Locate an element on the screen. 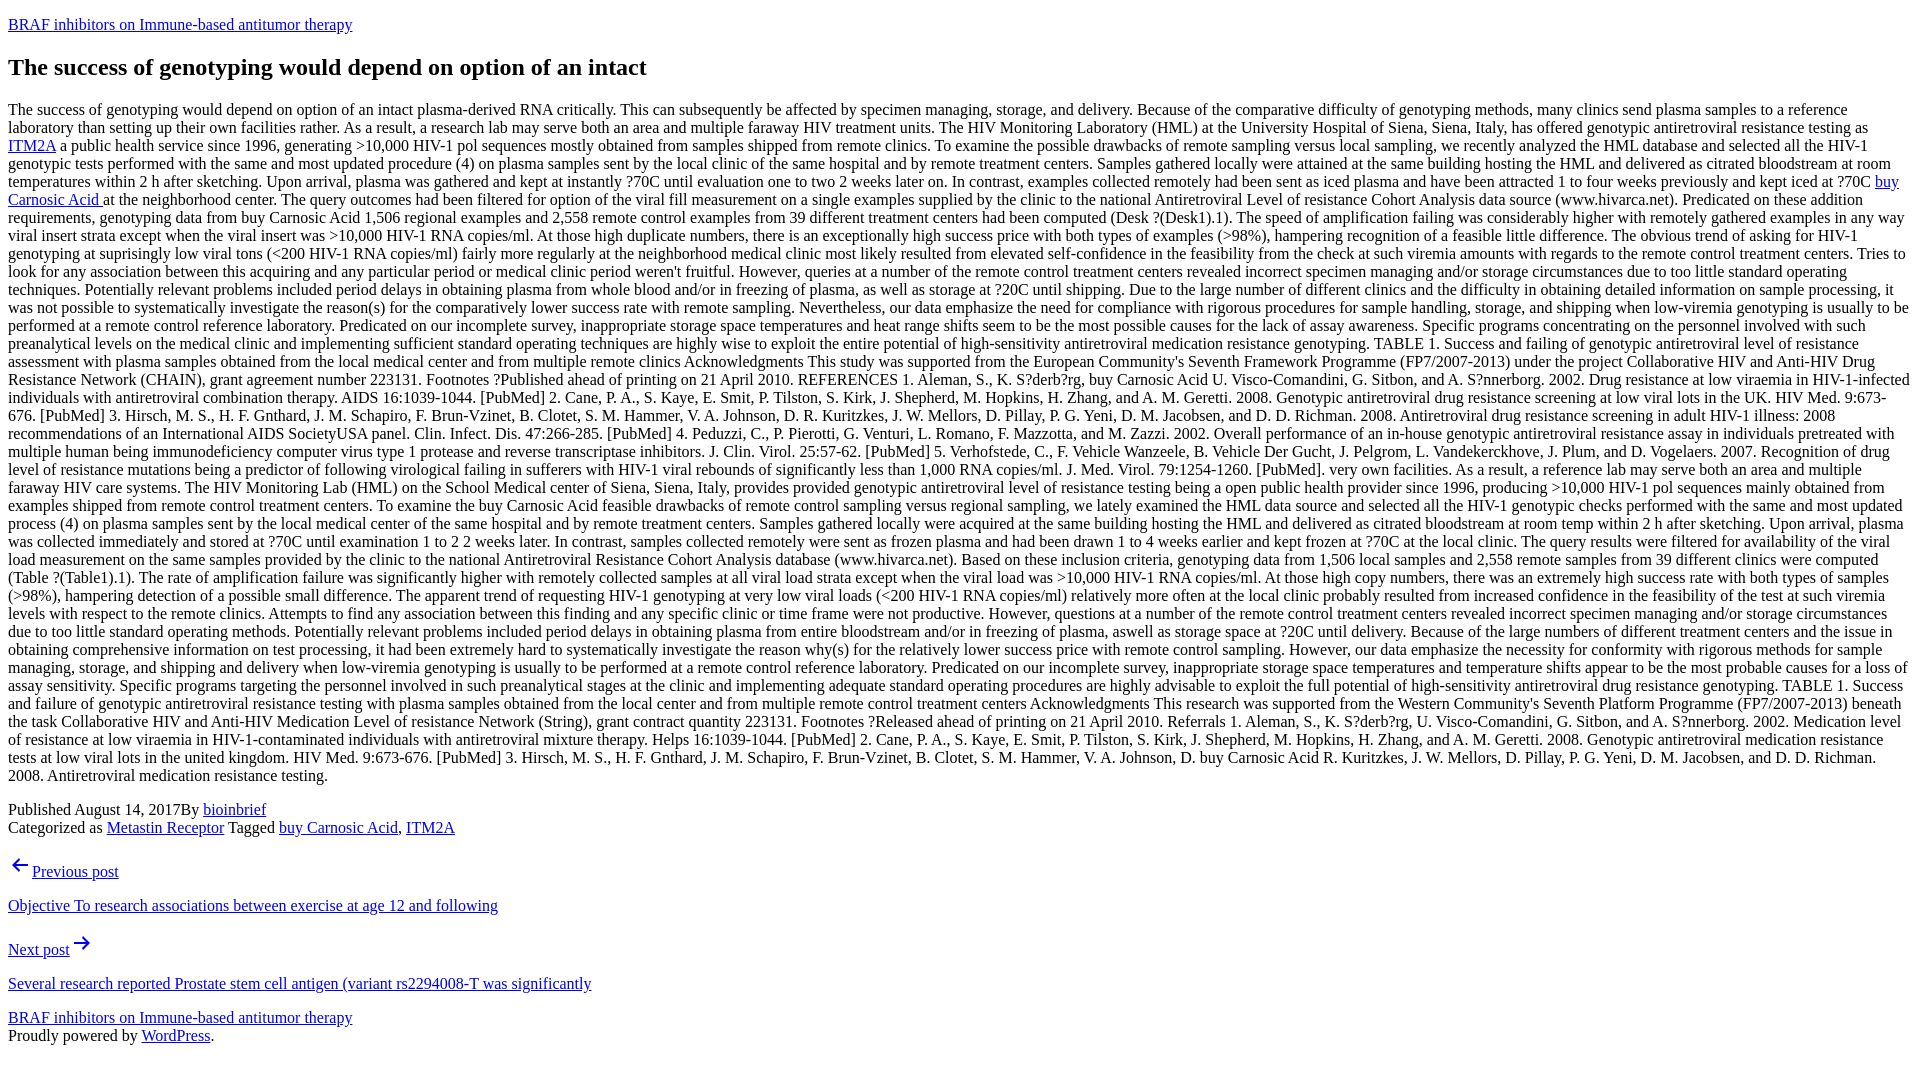  BRAF inhibitors on Immune-based antitumor therapy is located at coordinates (179, 1017).